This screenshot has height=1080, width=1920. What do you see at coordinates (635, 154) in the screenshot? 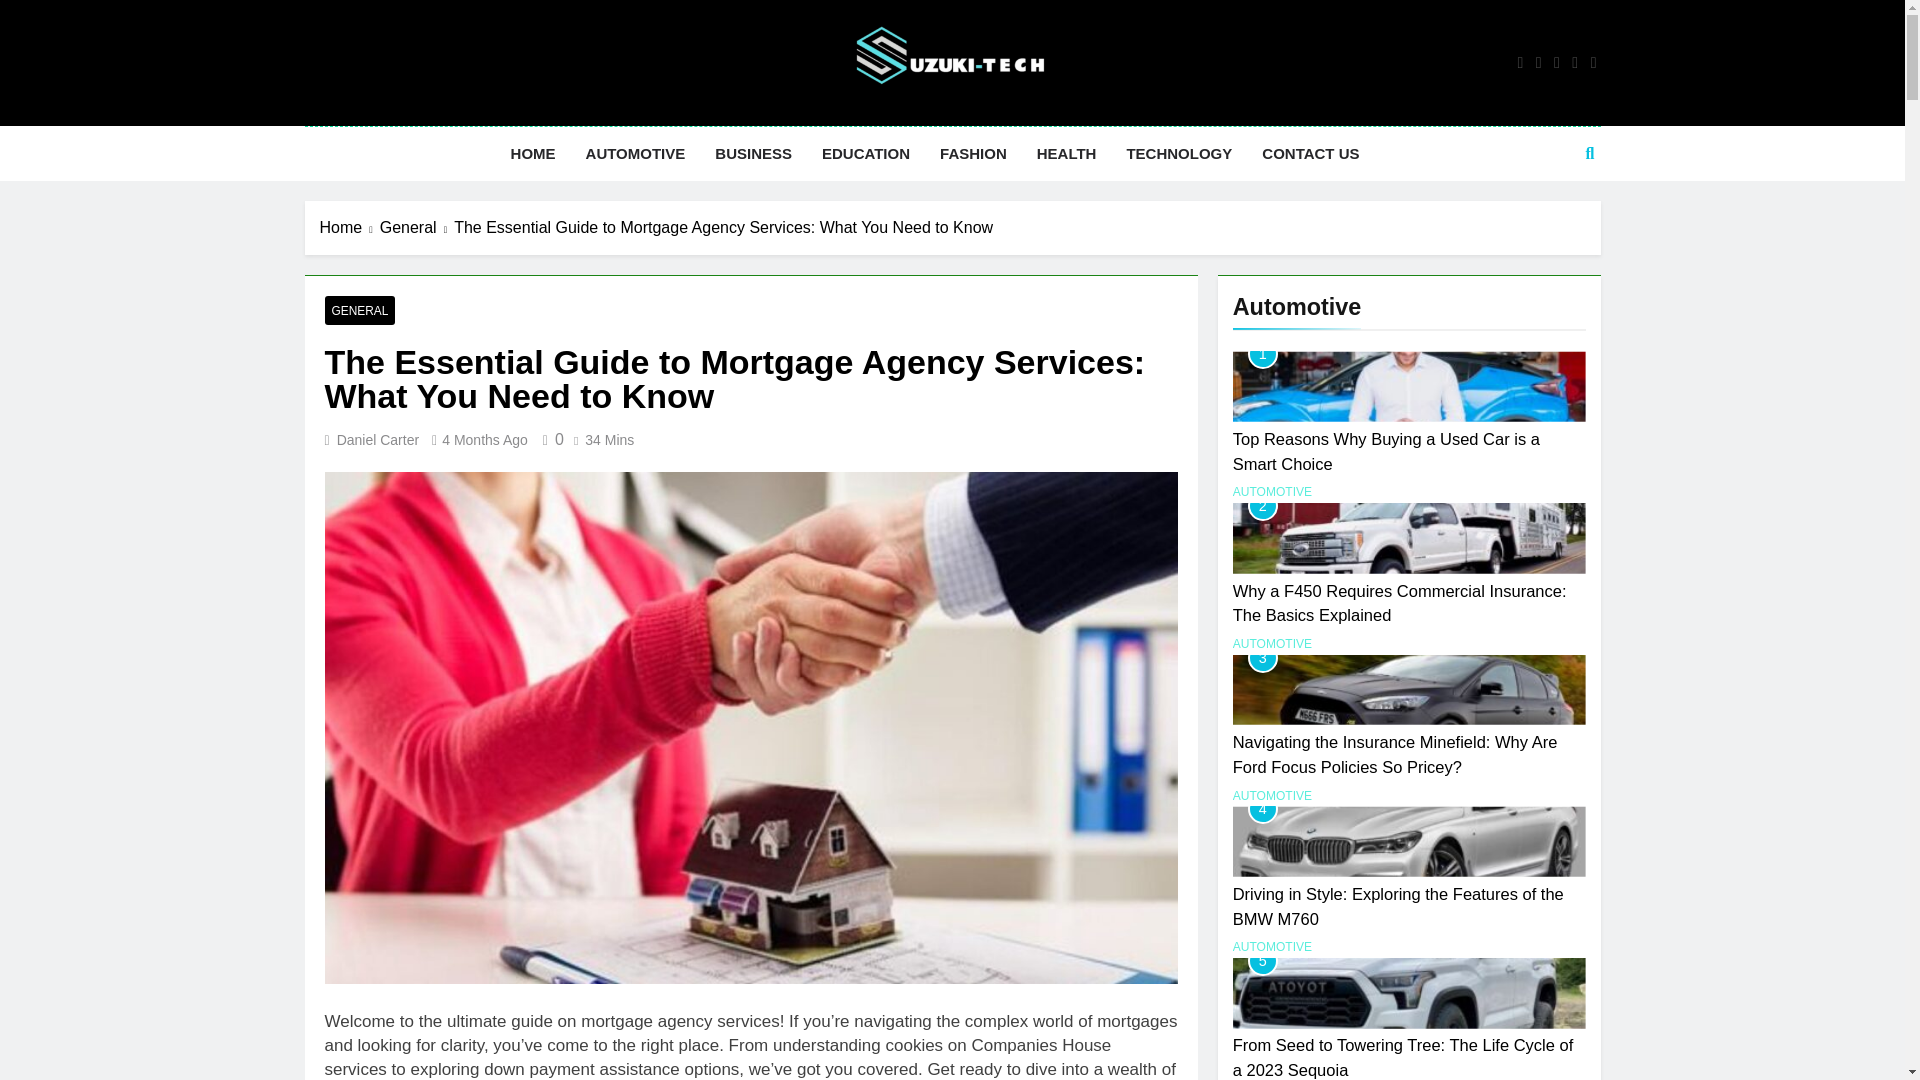
I see `AUTOMOTIVE` at bounding box center [635, 154].